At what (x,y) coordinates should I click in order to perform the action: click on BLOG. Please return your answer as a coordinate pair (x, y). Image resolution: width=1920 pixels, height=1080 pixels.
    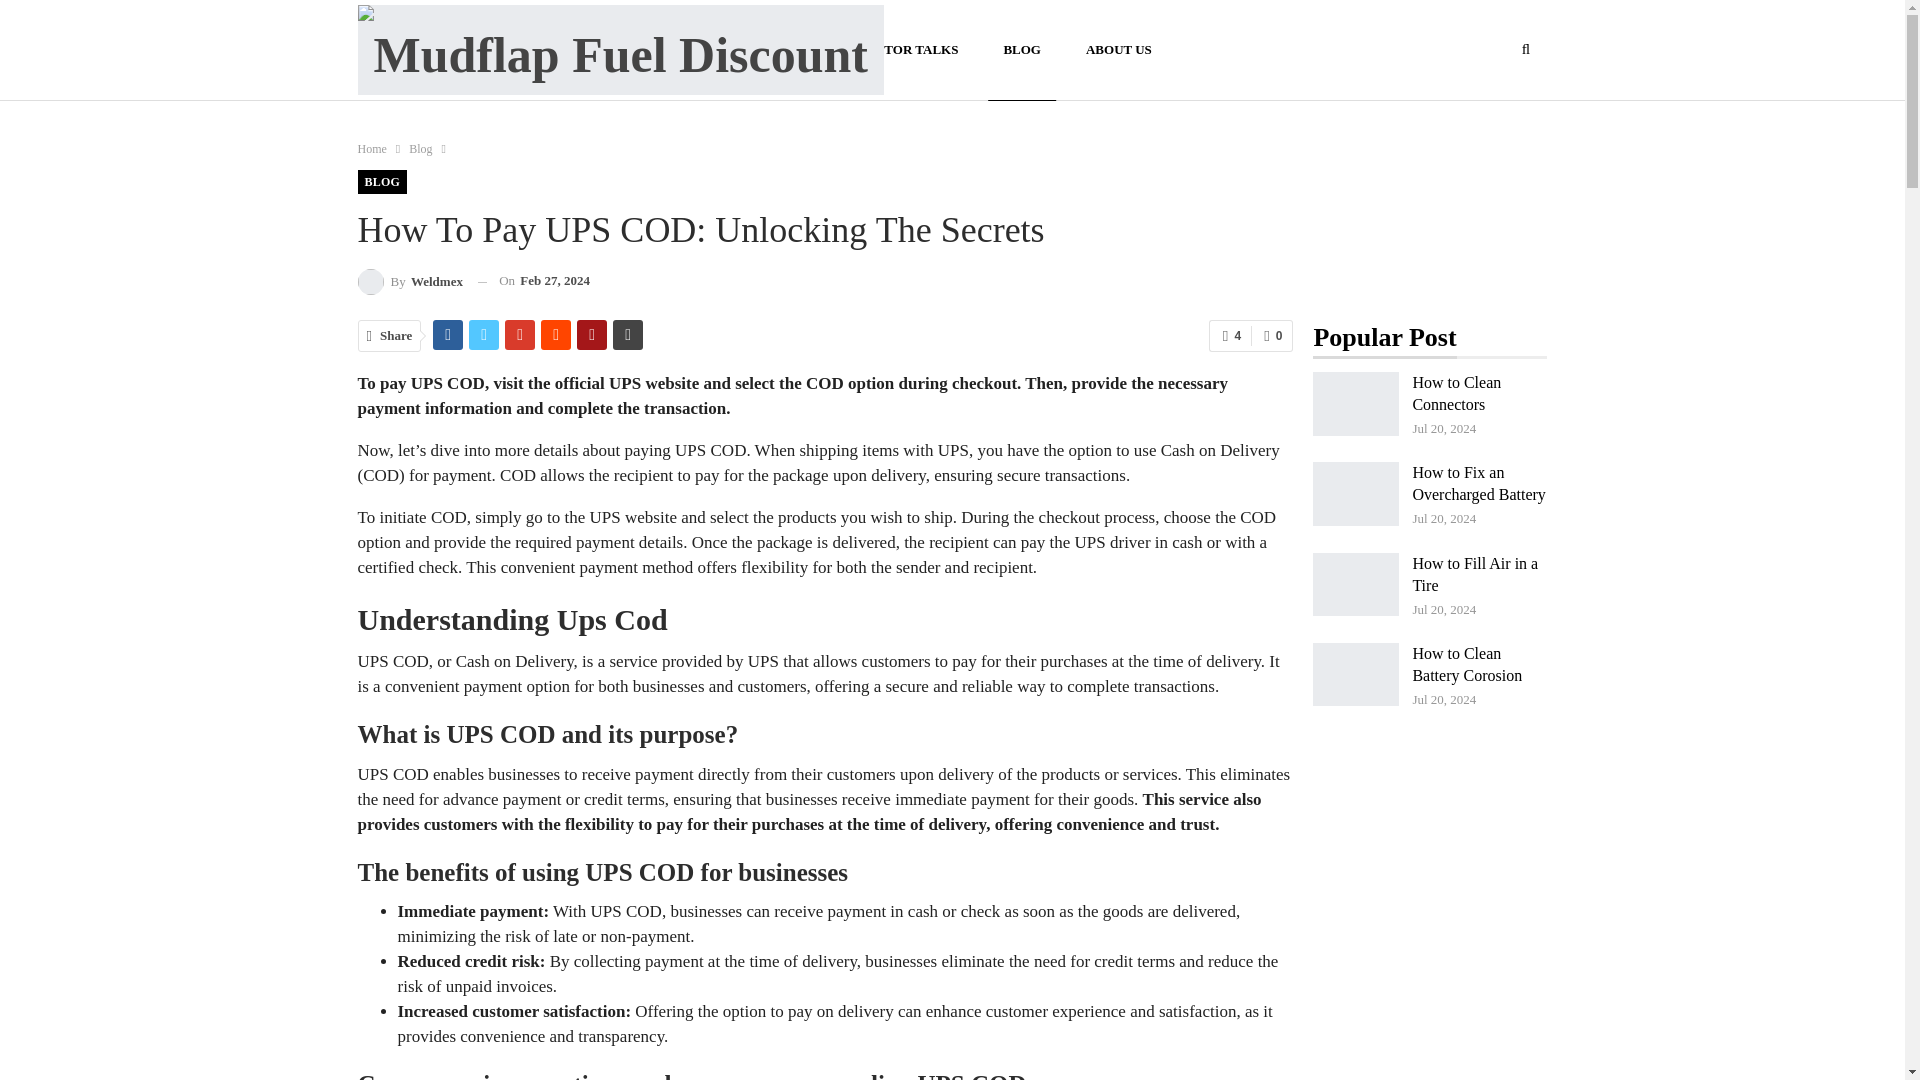
    Looking at the image, I should click on (382, 182).